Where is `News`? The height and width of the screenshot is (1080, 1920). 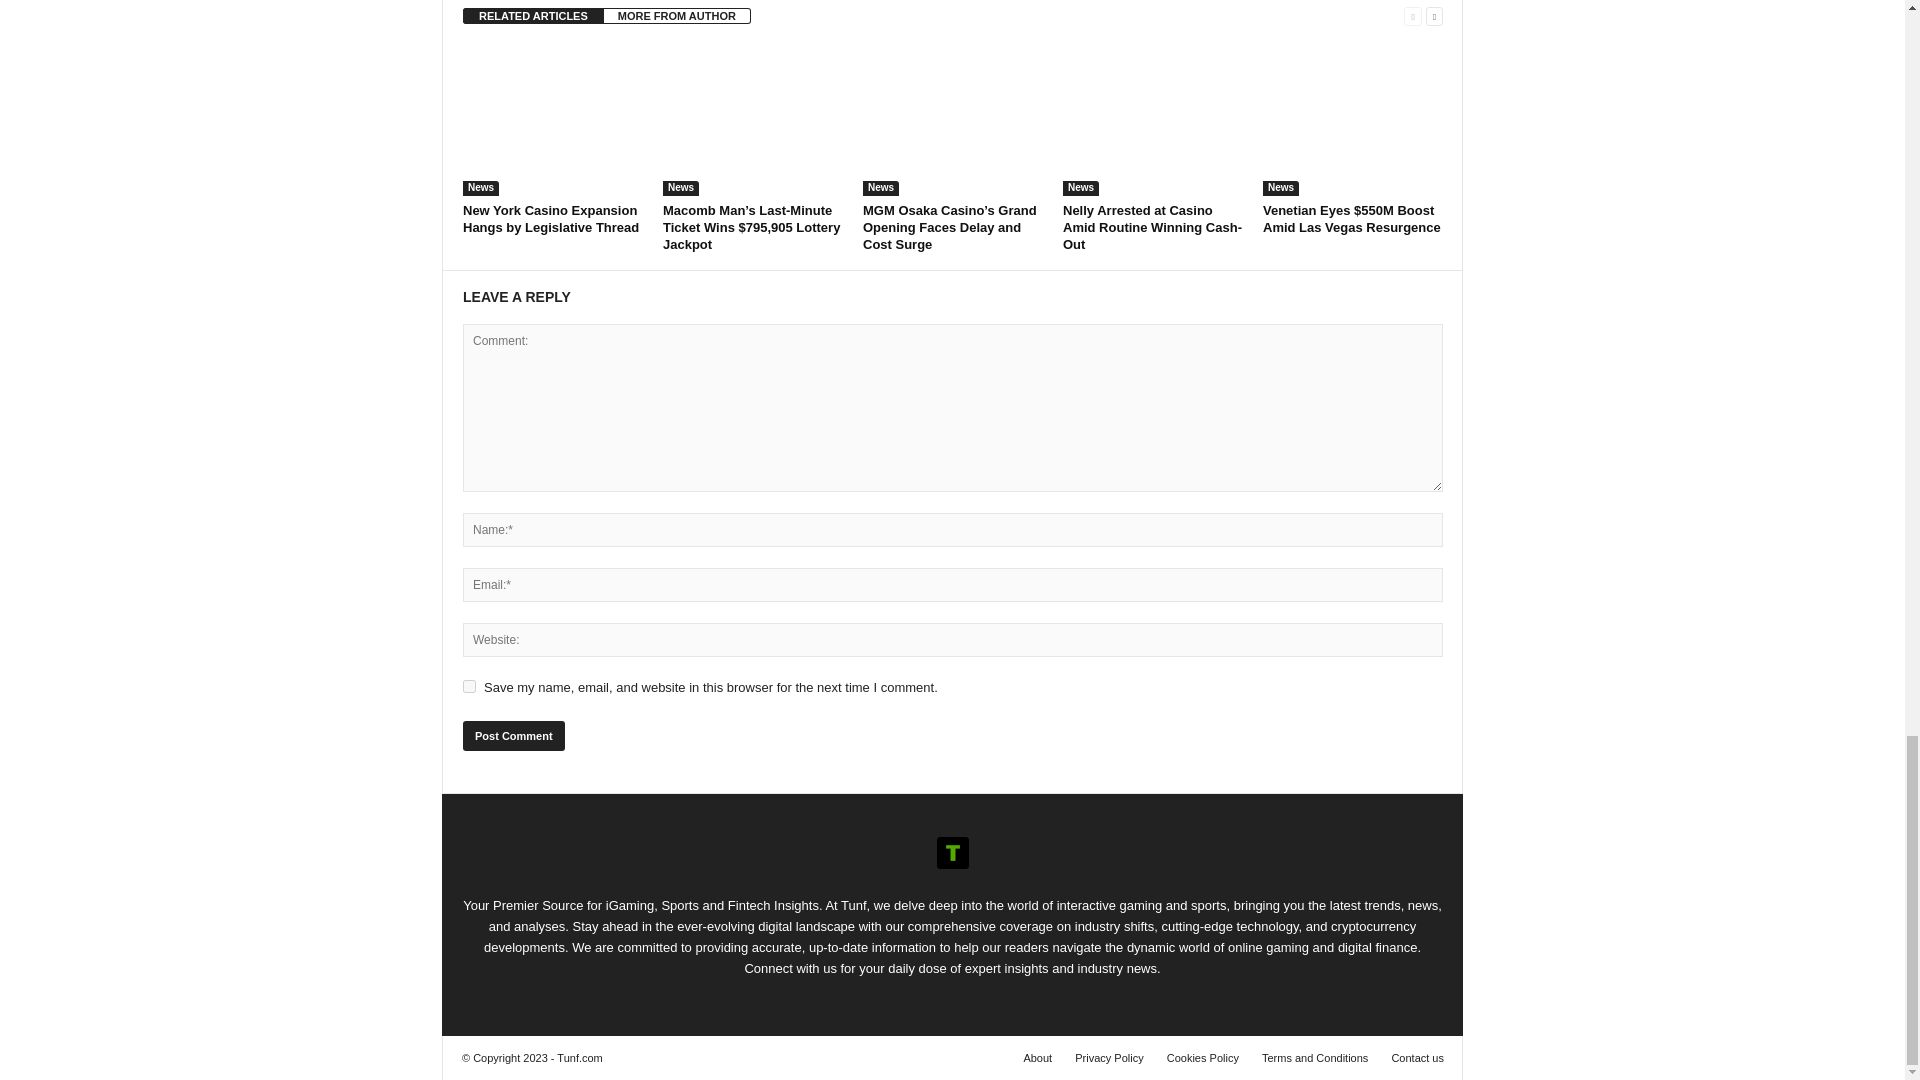 News is located at coordinates (880, 188).